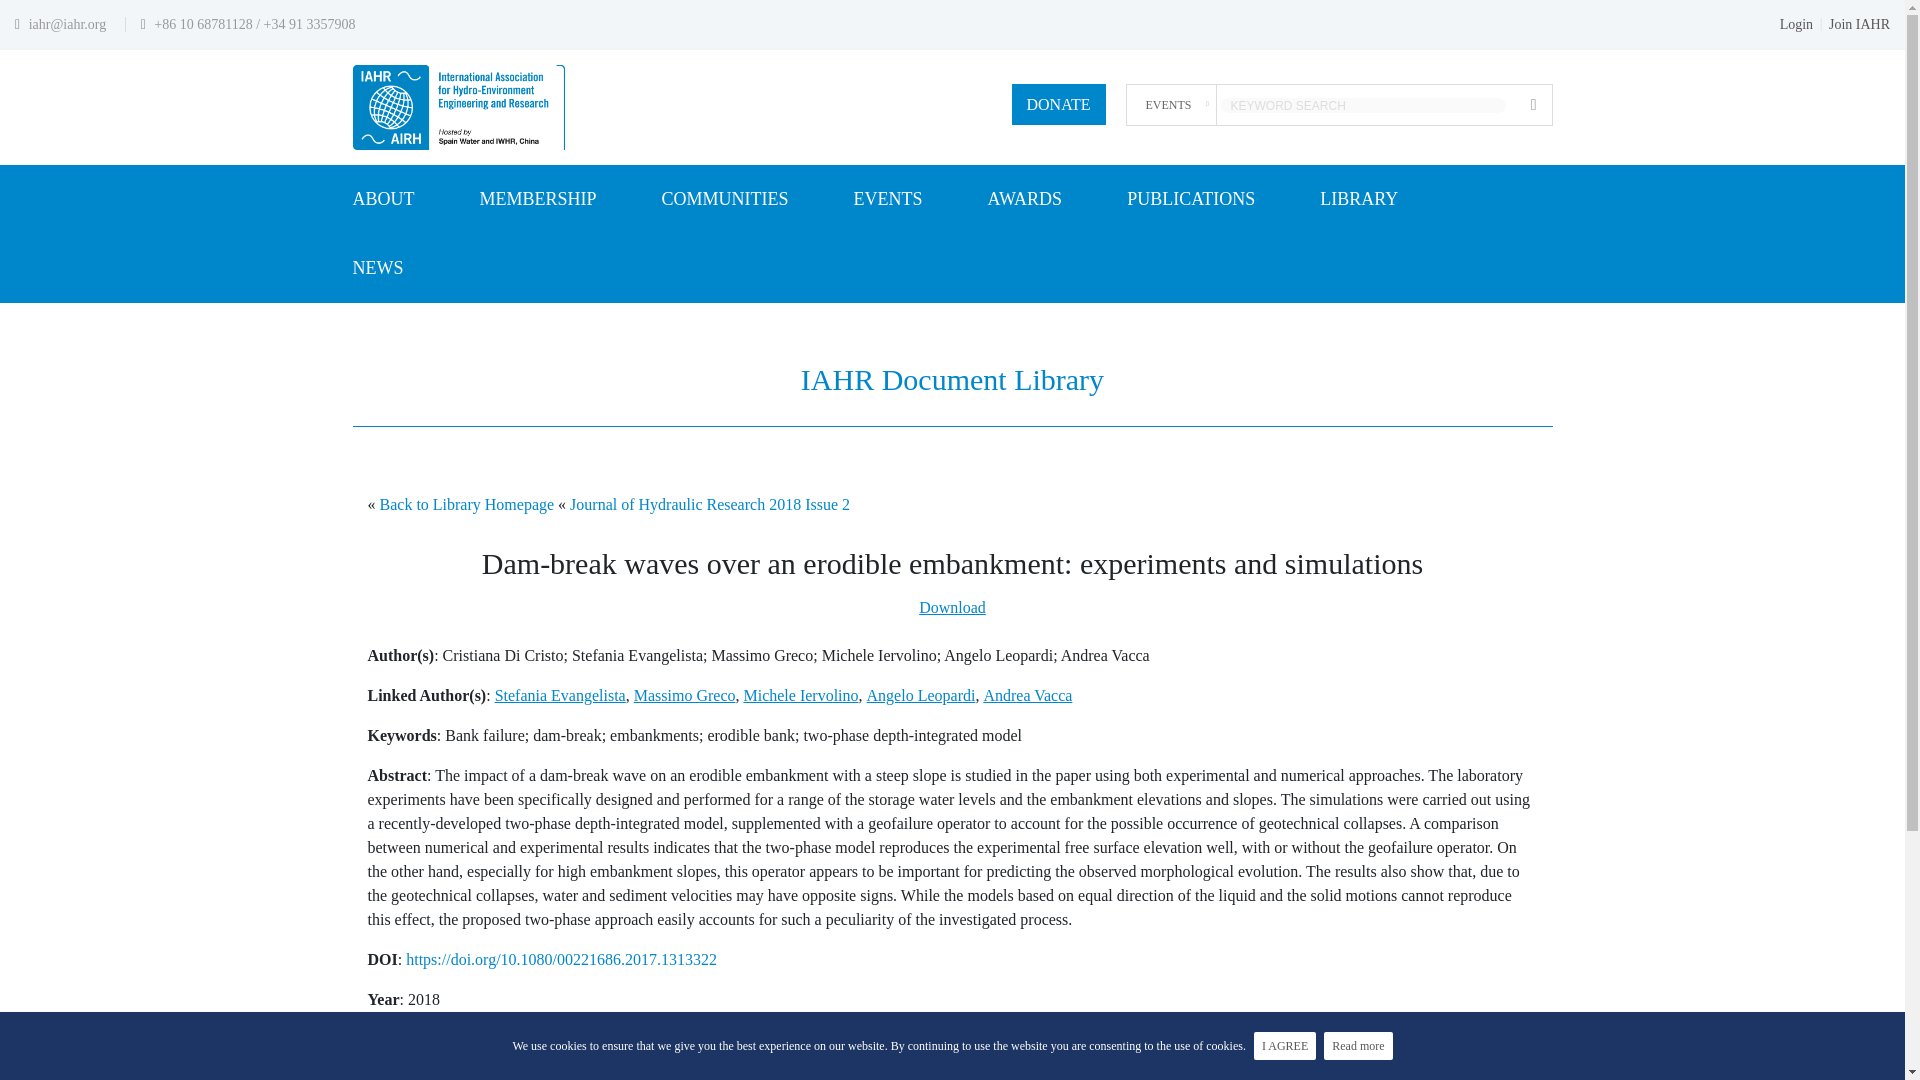 This screenshot has height=1080, width=1920. Describe the element at coordinates (1859, 24) in the screenshot. I see `Join IAHR` at that location.